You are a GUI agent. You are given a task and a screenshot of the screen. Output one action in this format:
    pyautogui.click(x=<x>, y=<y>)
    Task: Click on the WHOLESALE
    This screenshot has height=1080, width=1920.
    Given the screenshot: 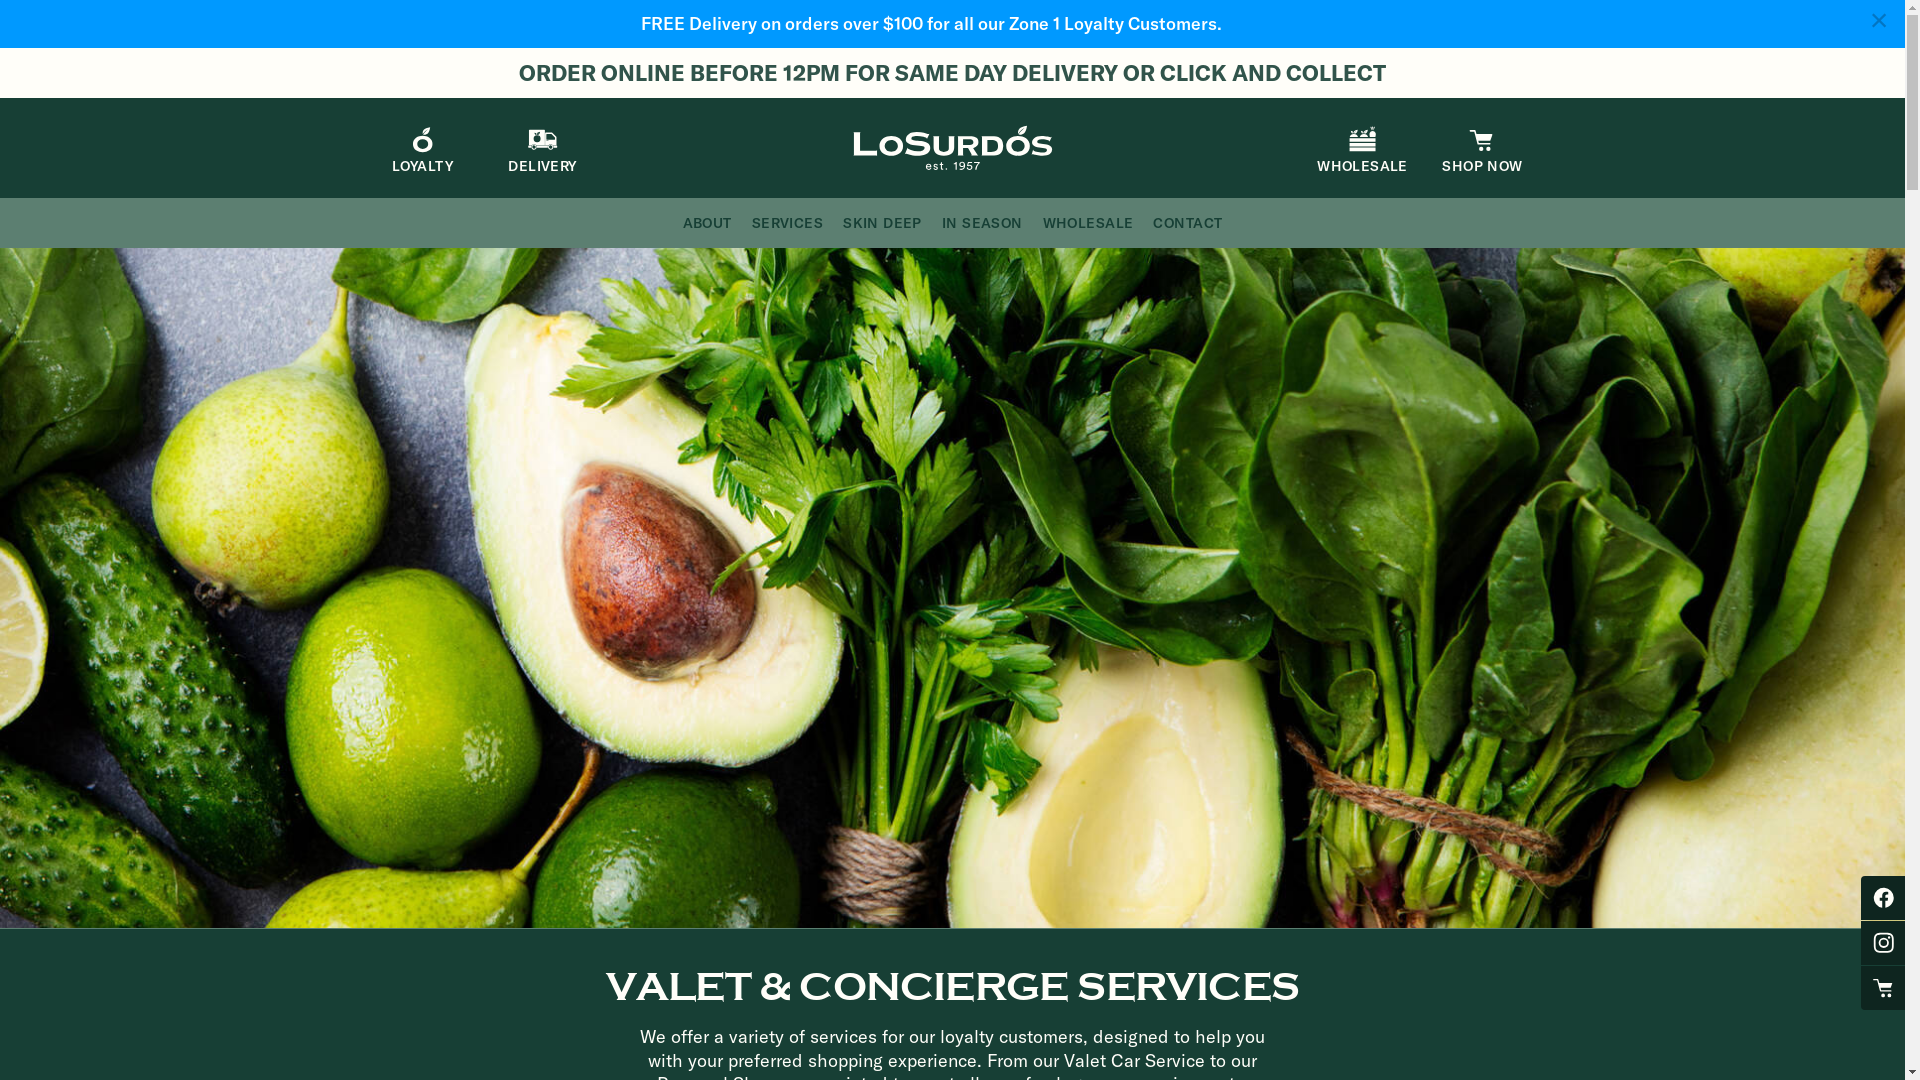 What is the action you would take?
    pyautogui.click(x=1088, y=223)
    